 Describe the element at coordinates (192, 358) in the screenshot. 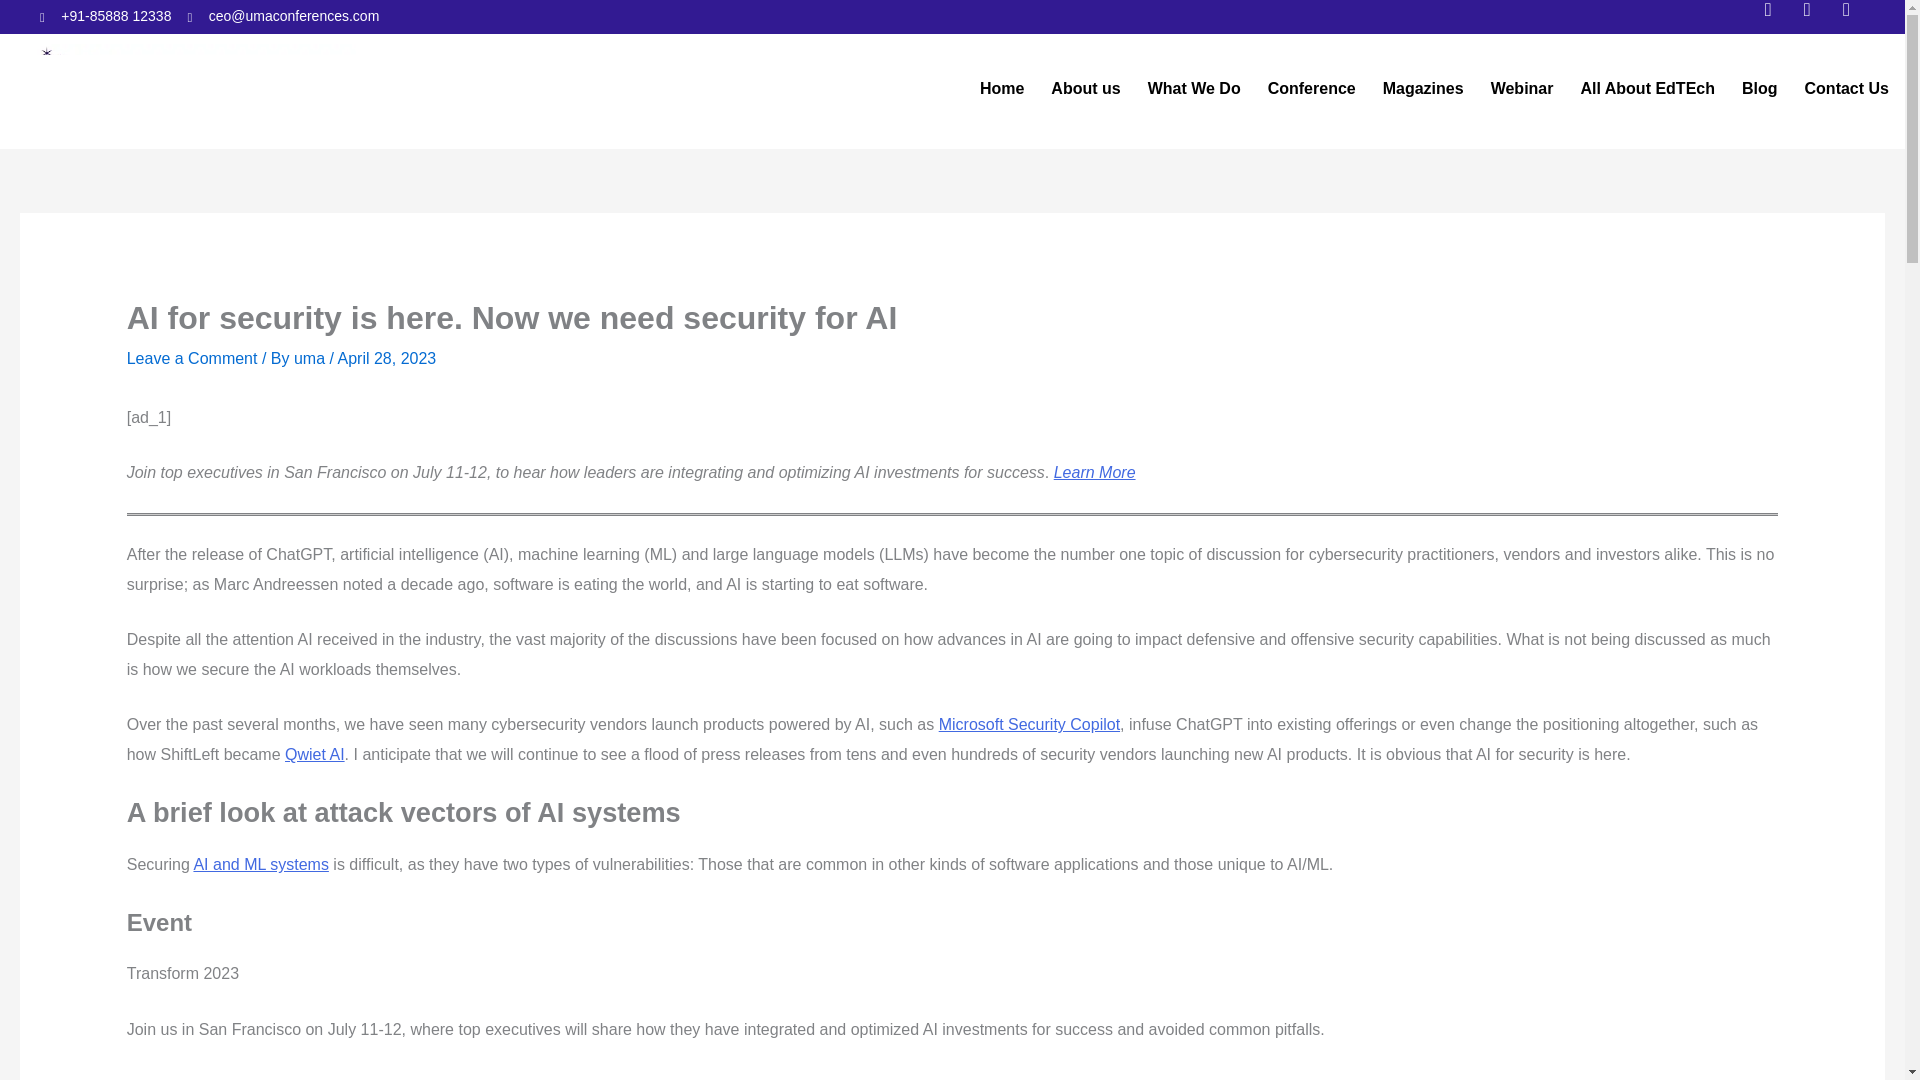

I see `Leave a Comment` at that location.